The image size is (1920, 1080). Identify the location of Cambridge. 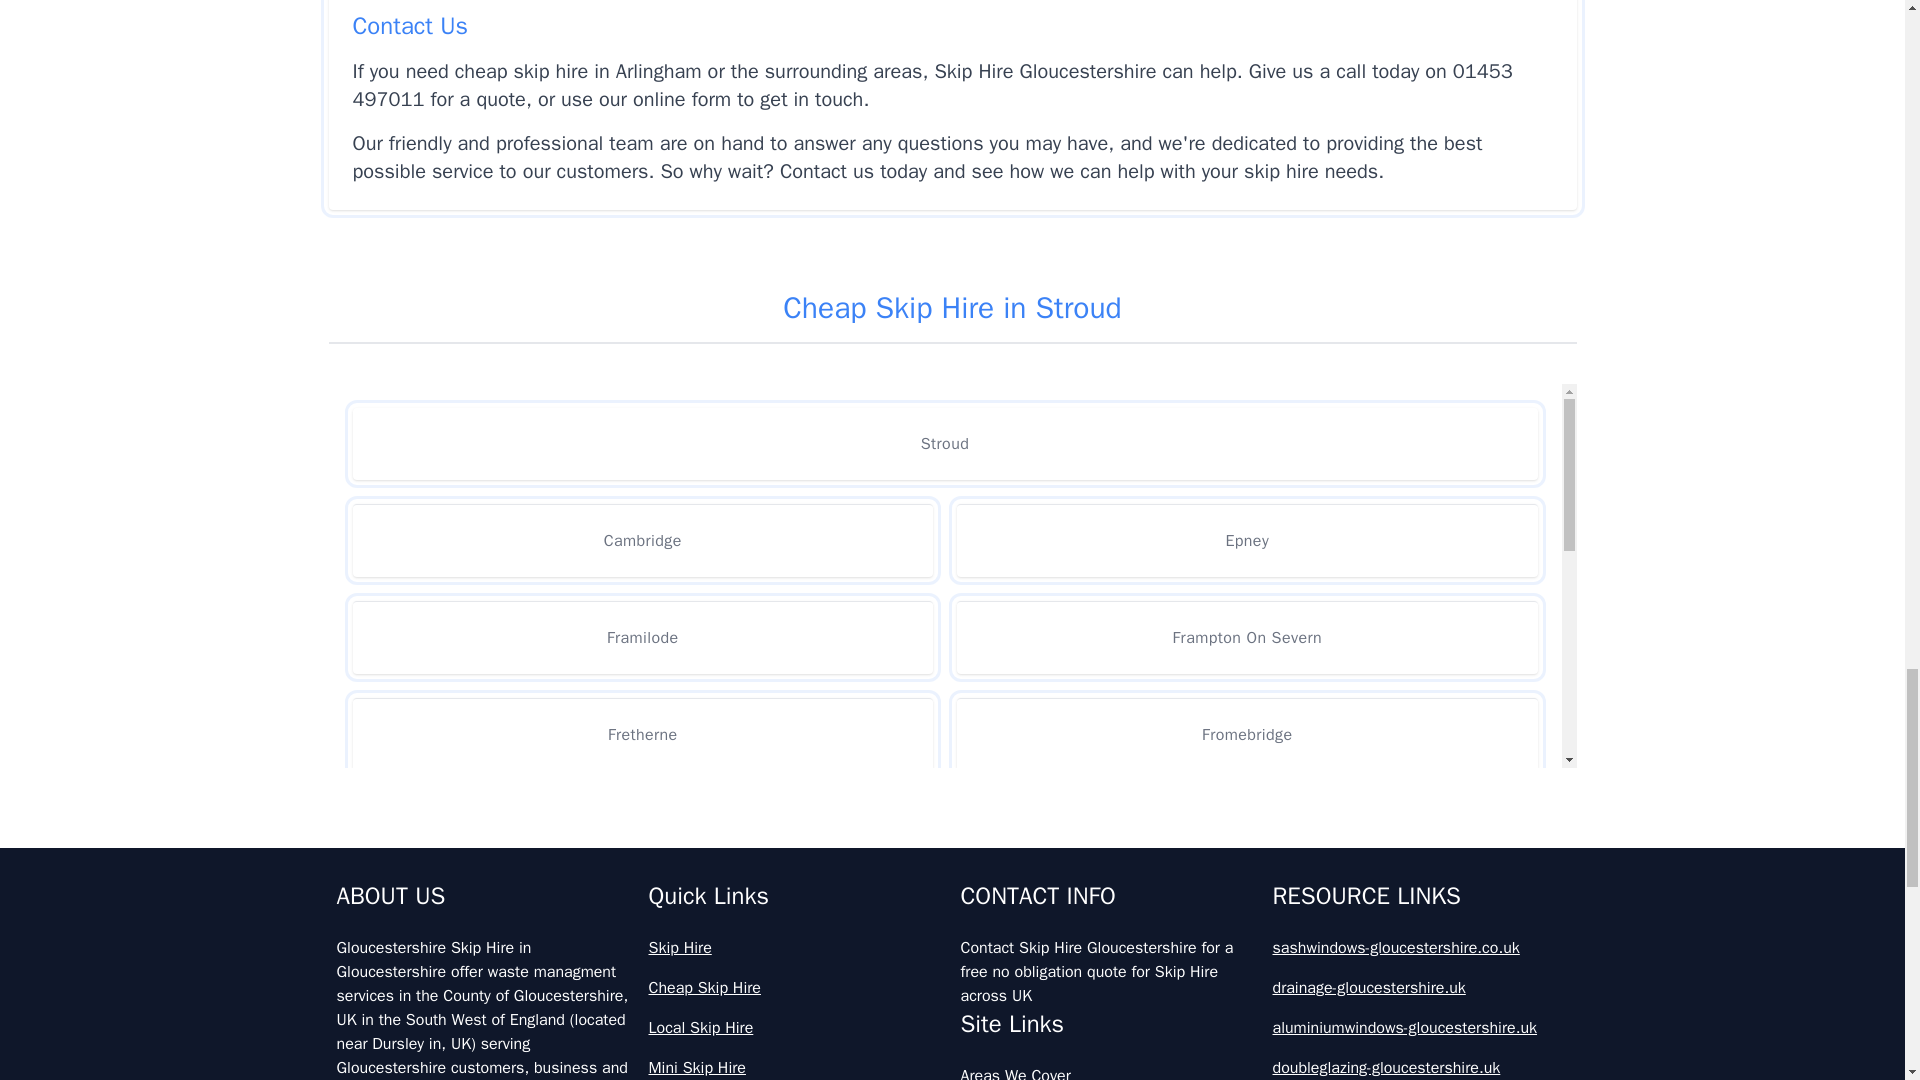
(642, 540).